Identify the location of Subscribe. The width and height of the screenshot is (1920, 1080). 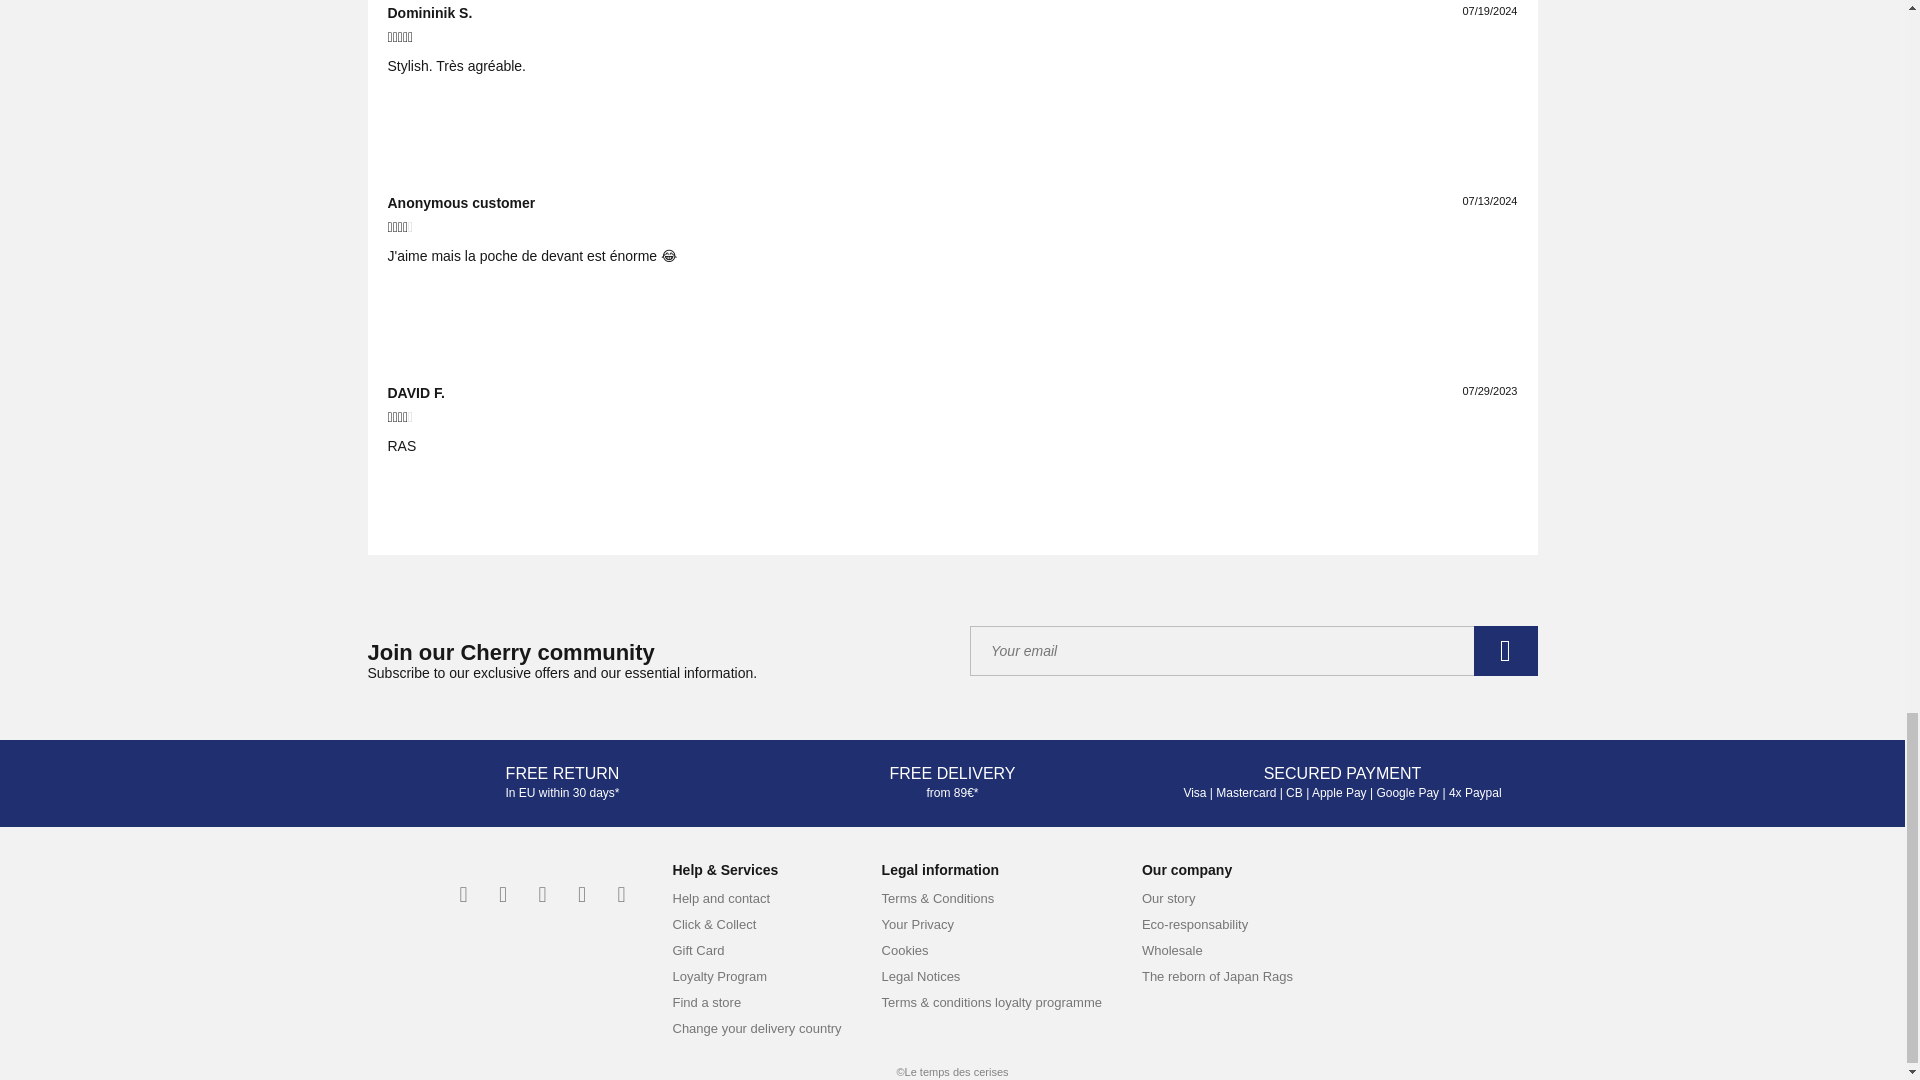
(1506, 651).